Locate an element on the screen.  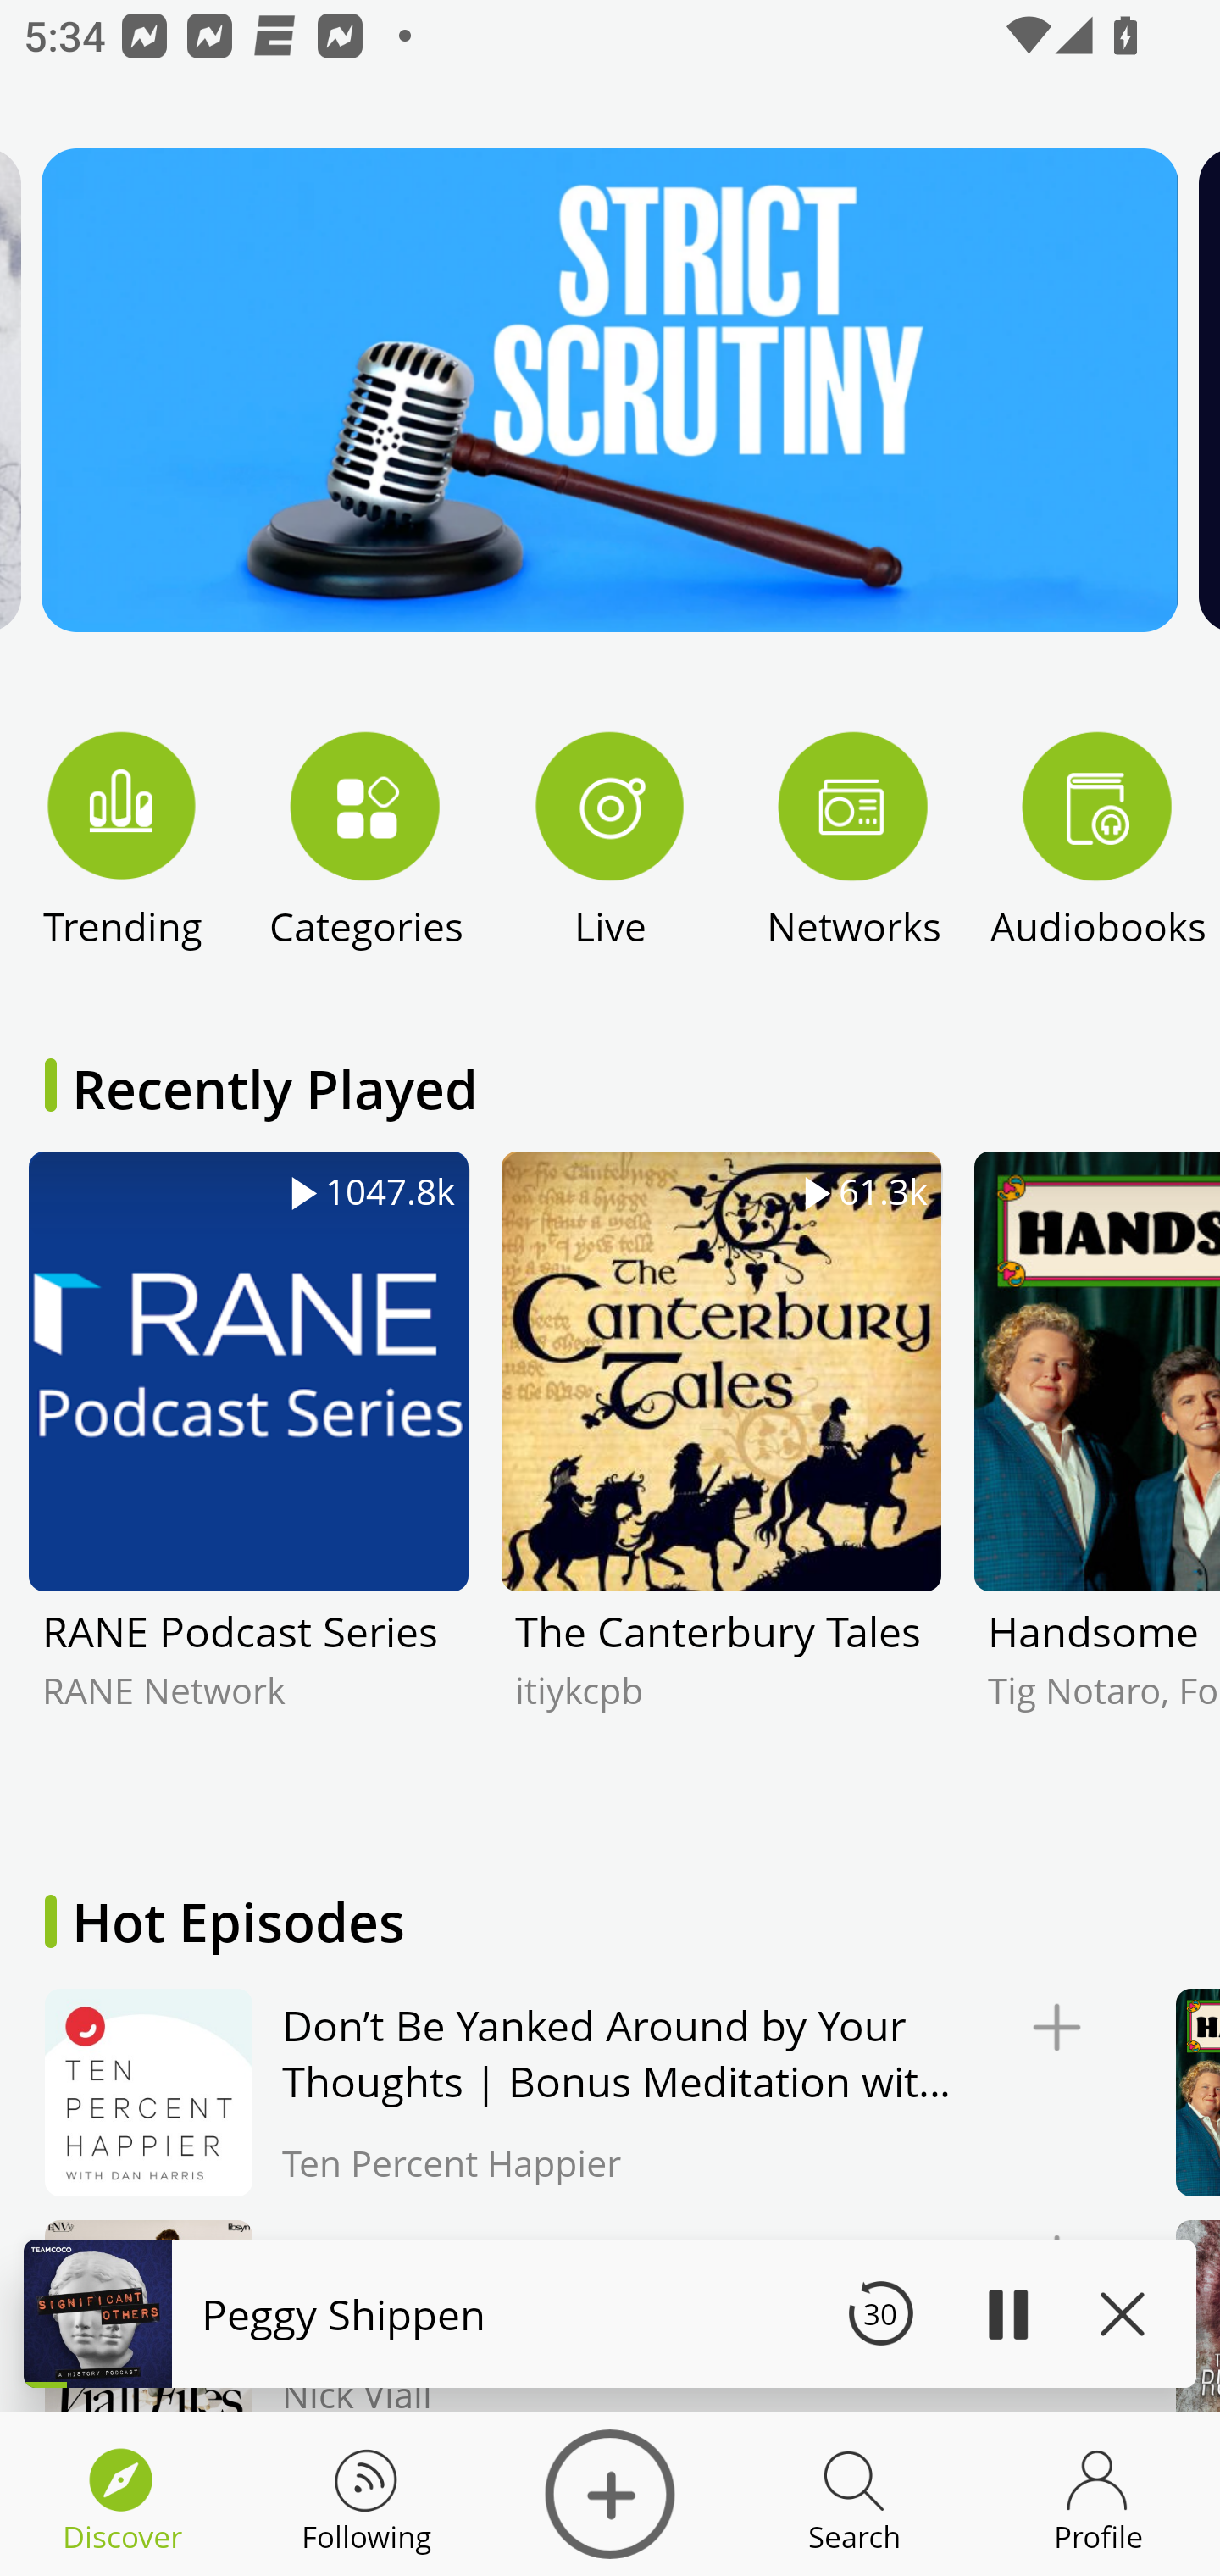
Discover Following is located at coordinates (366, 2495).